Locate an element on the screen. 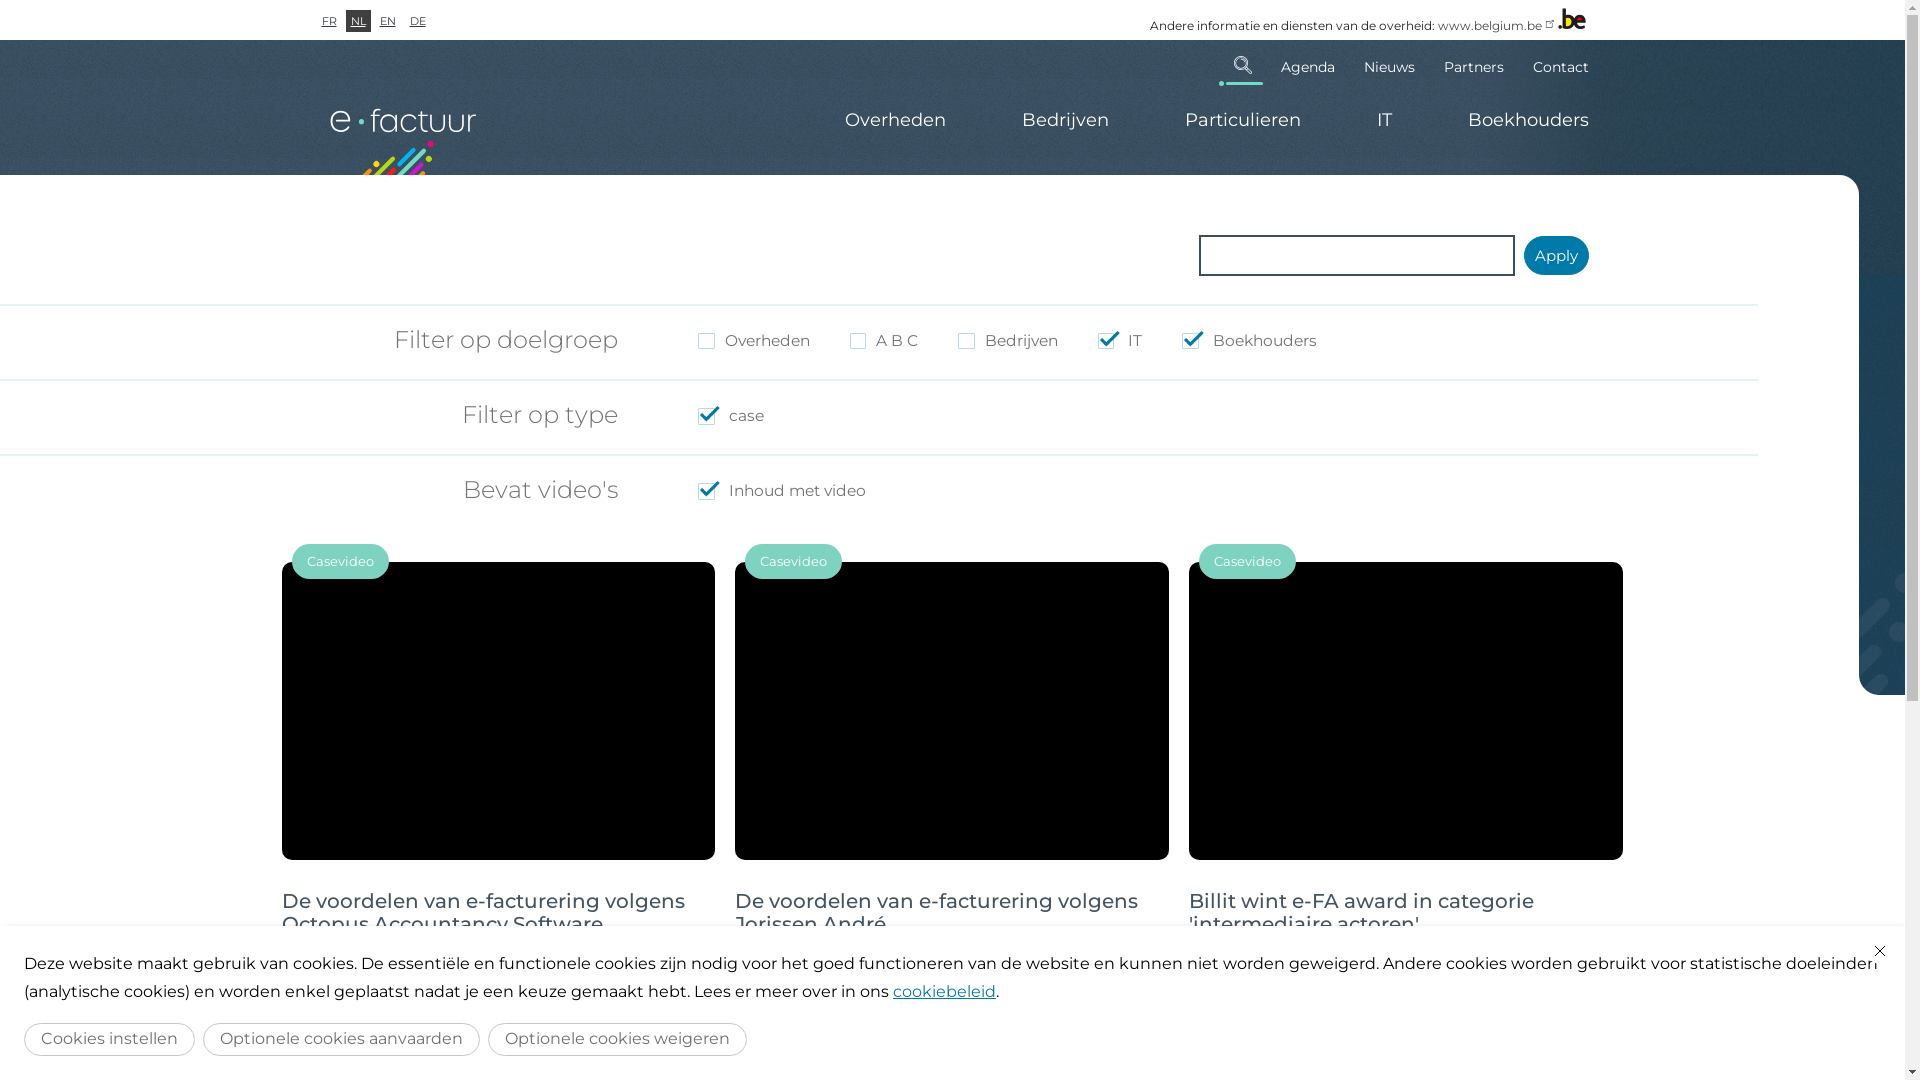 Image resolution: width=1920 pixels, height=1080 pixels. Partners is located at coordinates (1474, 65).